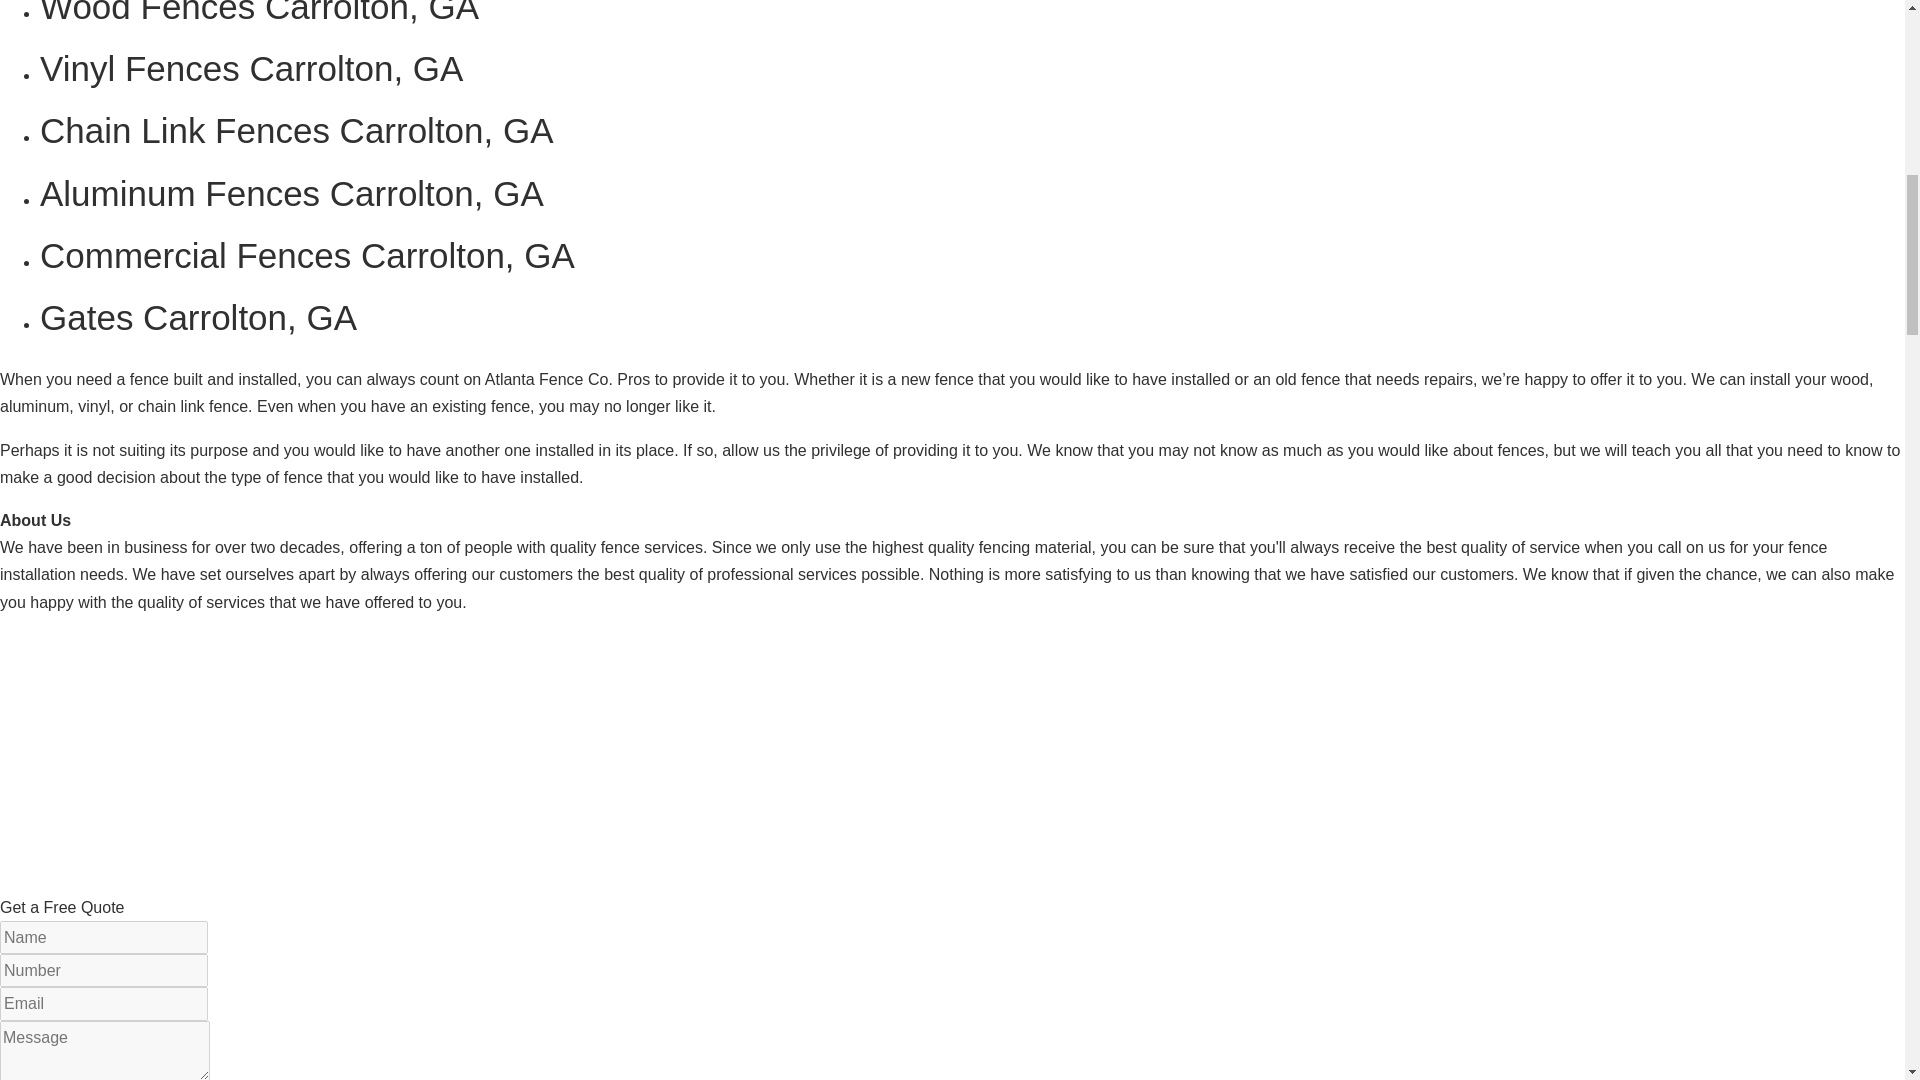 Image resolution: width=1920 pixels, height=1080 pixels. What do you see at coordinates (259, 12) in the screenshot?
I see `Wood Fences Carrolton, GA` at bounding box center [259, 12].